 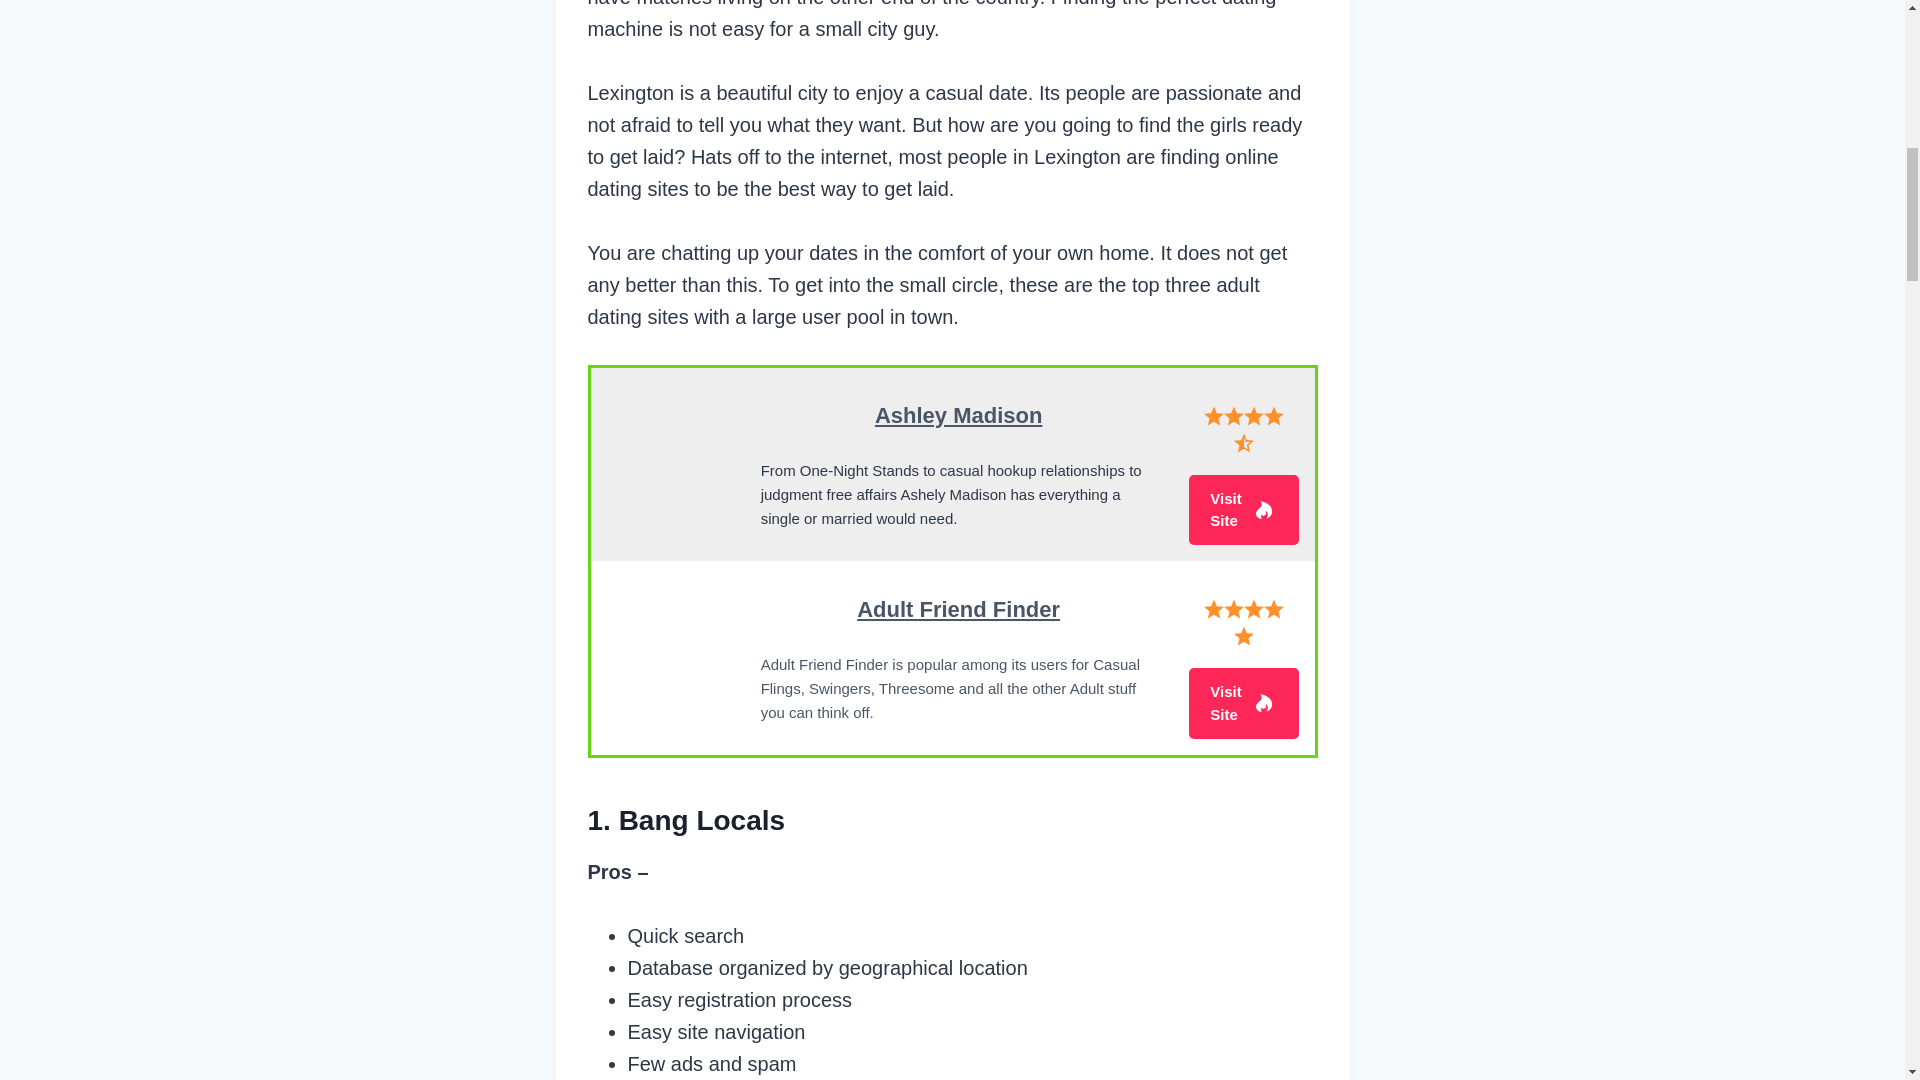 I want to click on Ashley Madison, so click(x=958, y=414).